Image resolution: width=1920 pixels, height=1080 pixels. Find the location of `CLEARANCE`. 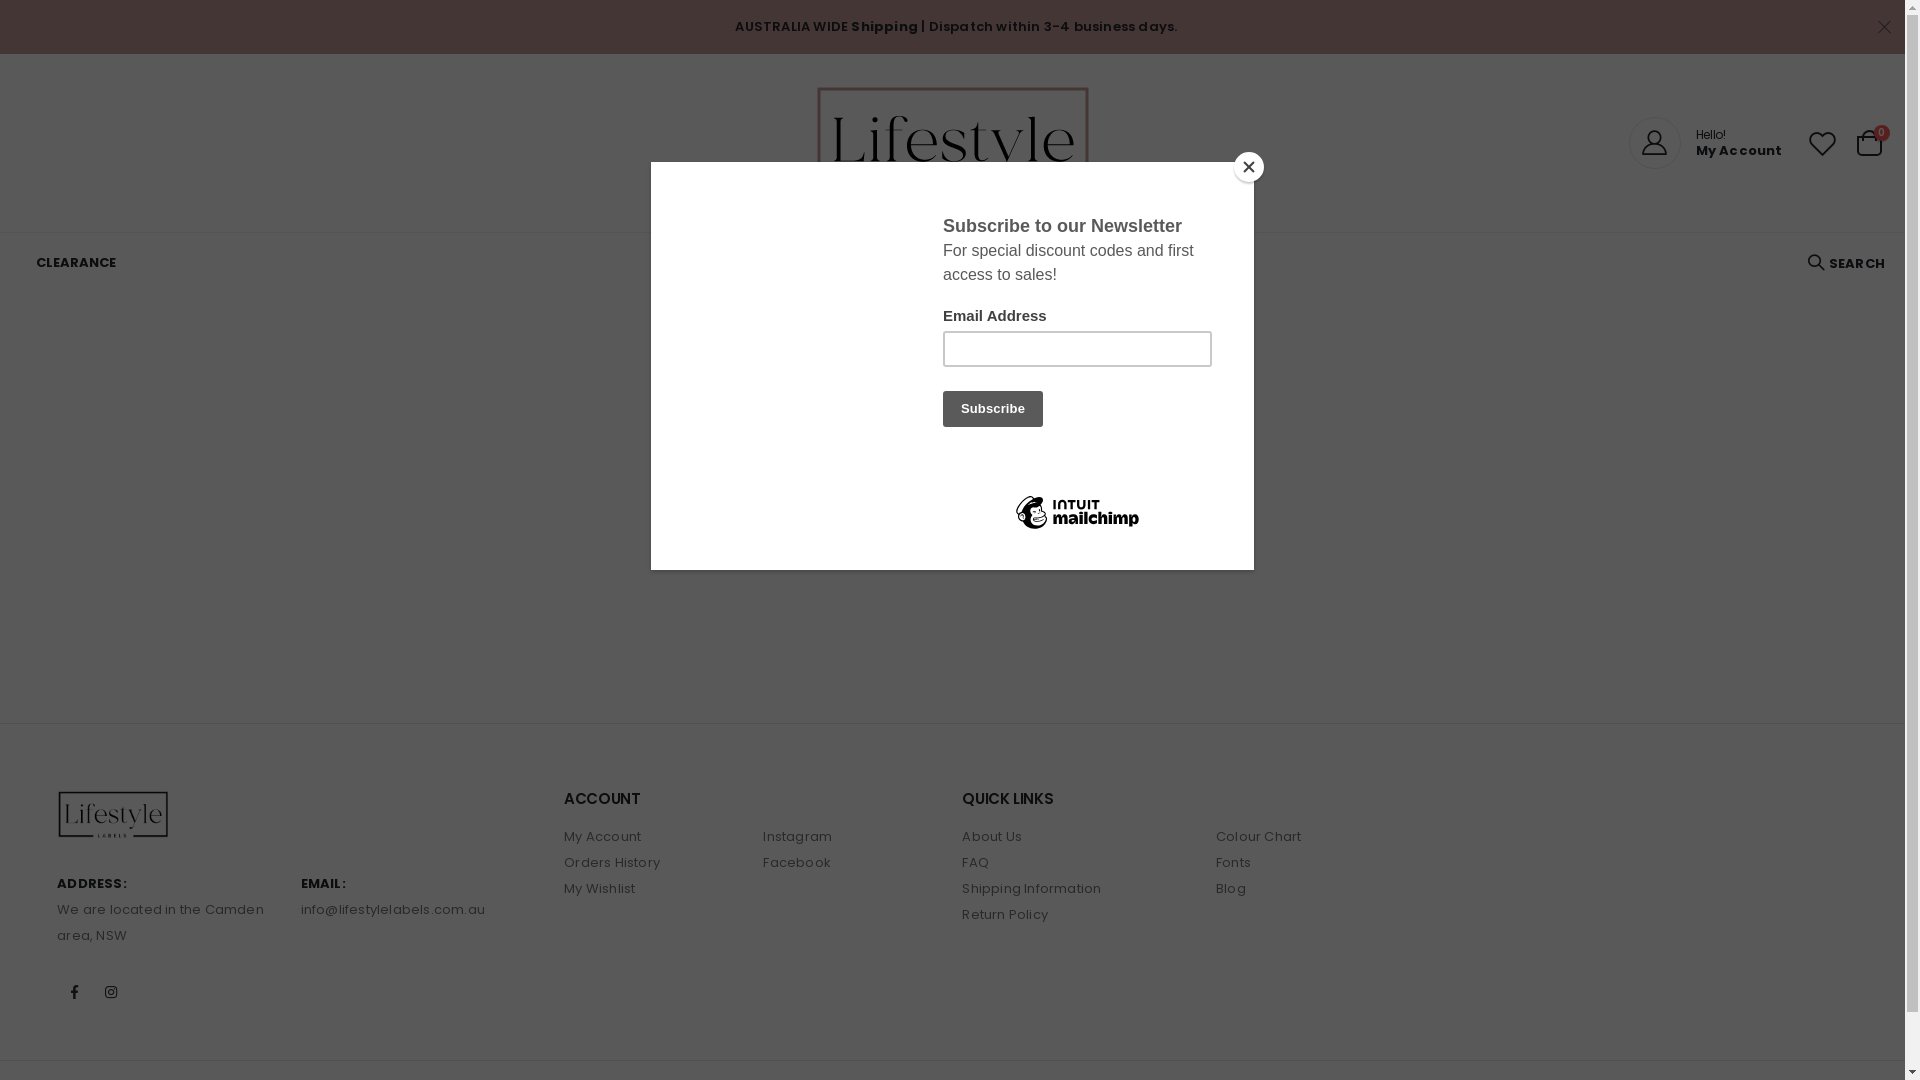

CLEARANCE is located at coordinates (76, 263).